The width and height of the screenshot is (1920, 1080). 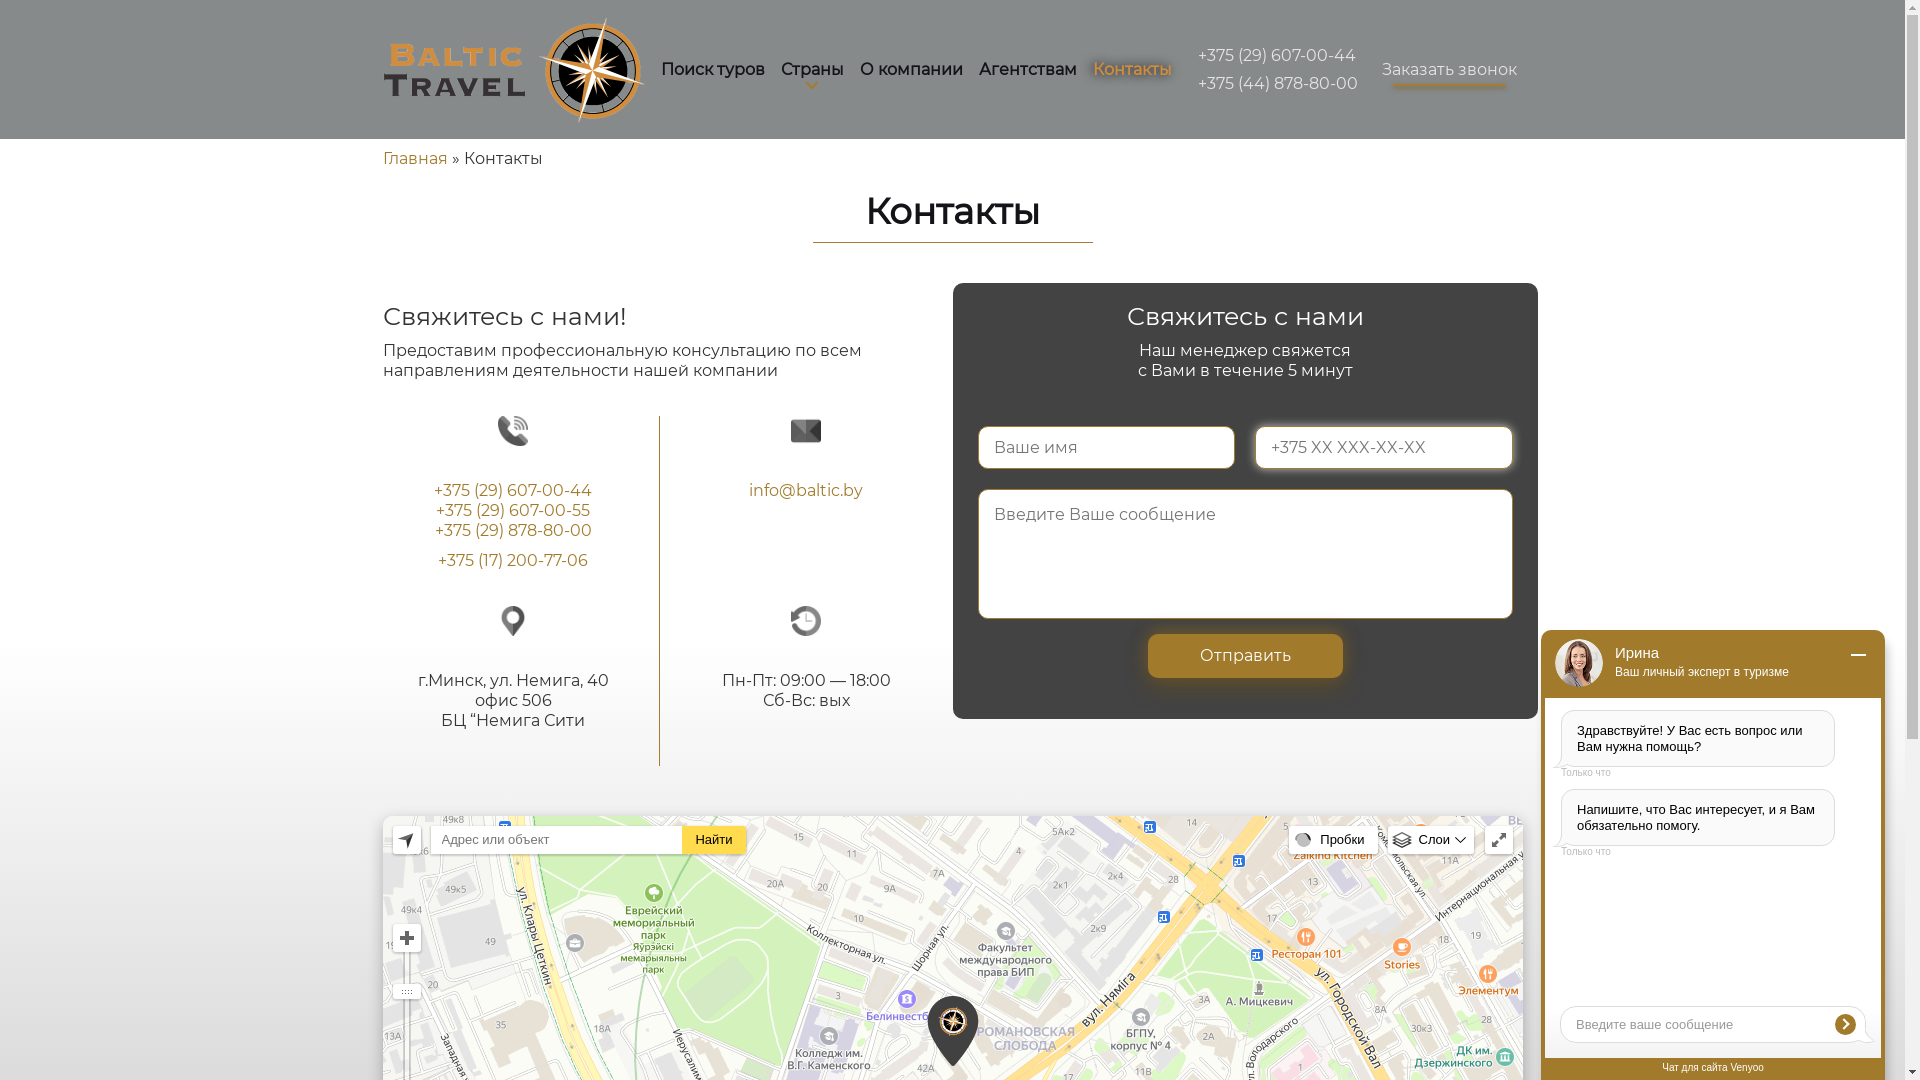 What do you see at coordinates (514, 530) in the screenshot?
I see `+375 (29) 878-80-00` at bounding box center [514, 530].